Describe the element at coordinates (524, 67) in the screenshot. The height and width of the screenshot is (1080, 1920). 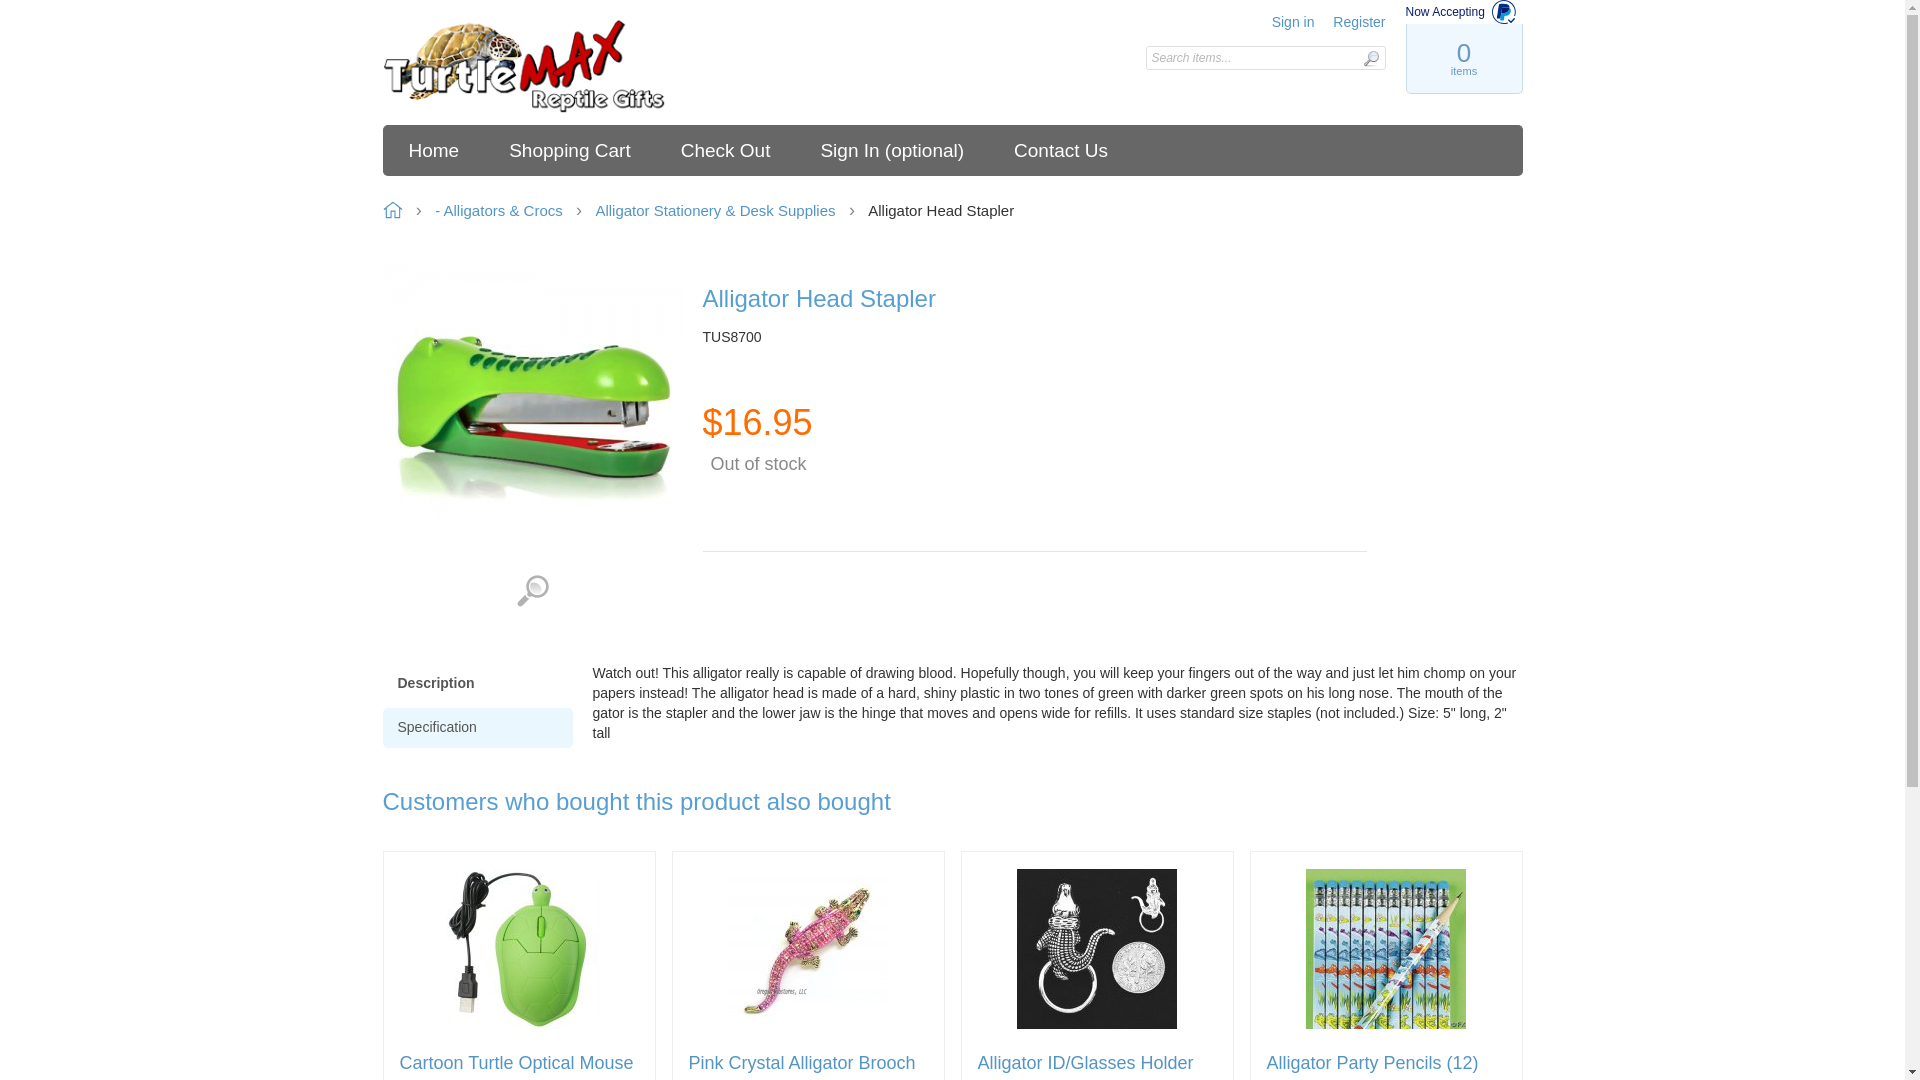
I see `Home` at that location.